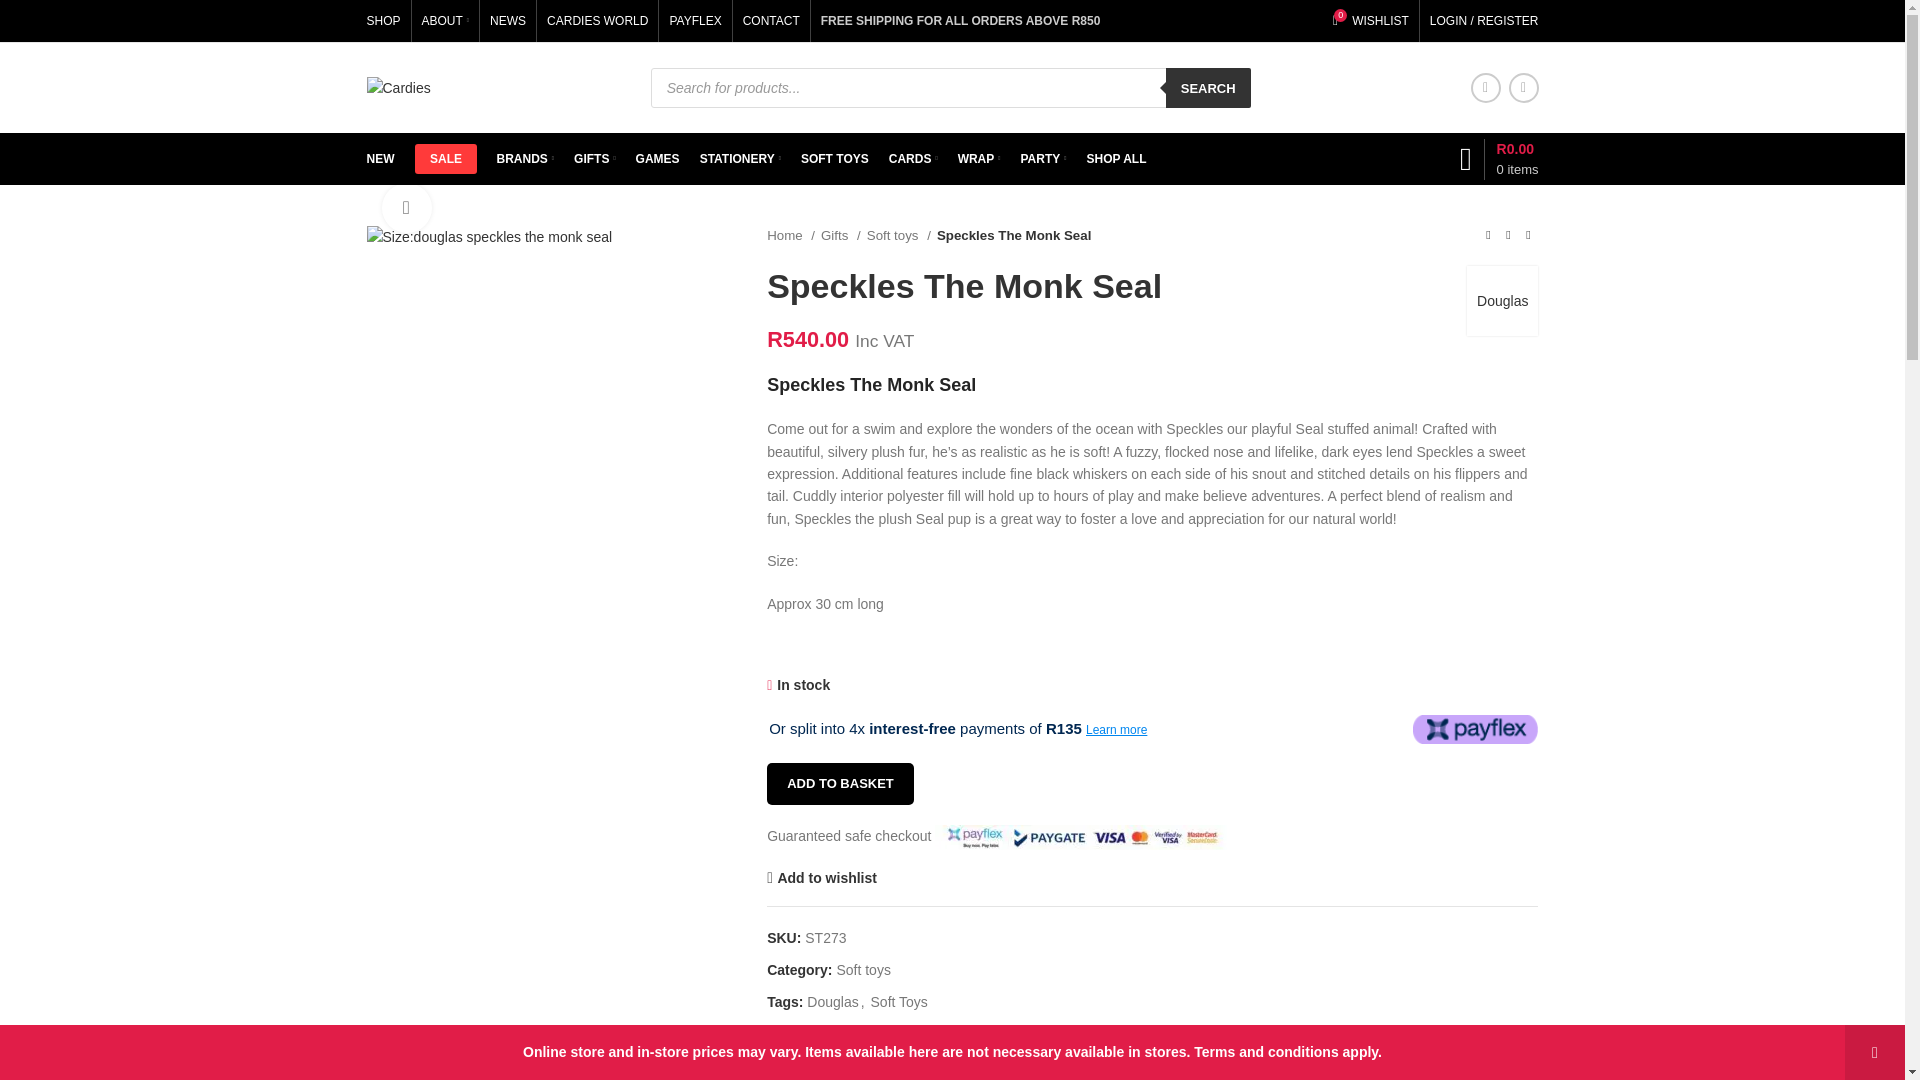  Describe the element at coordinates (1370, 21) in the screenshot. I see `BRANDS` at that location.